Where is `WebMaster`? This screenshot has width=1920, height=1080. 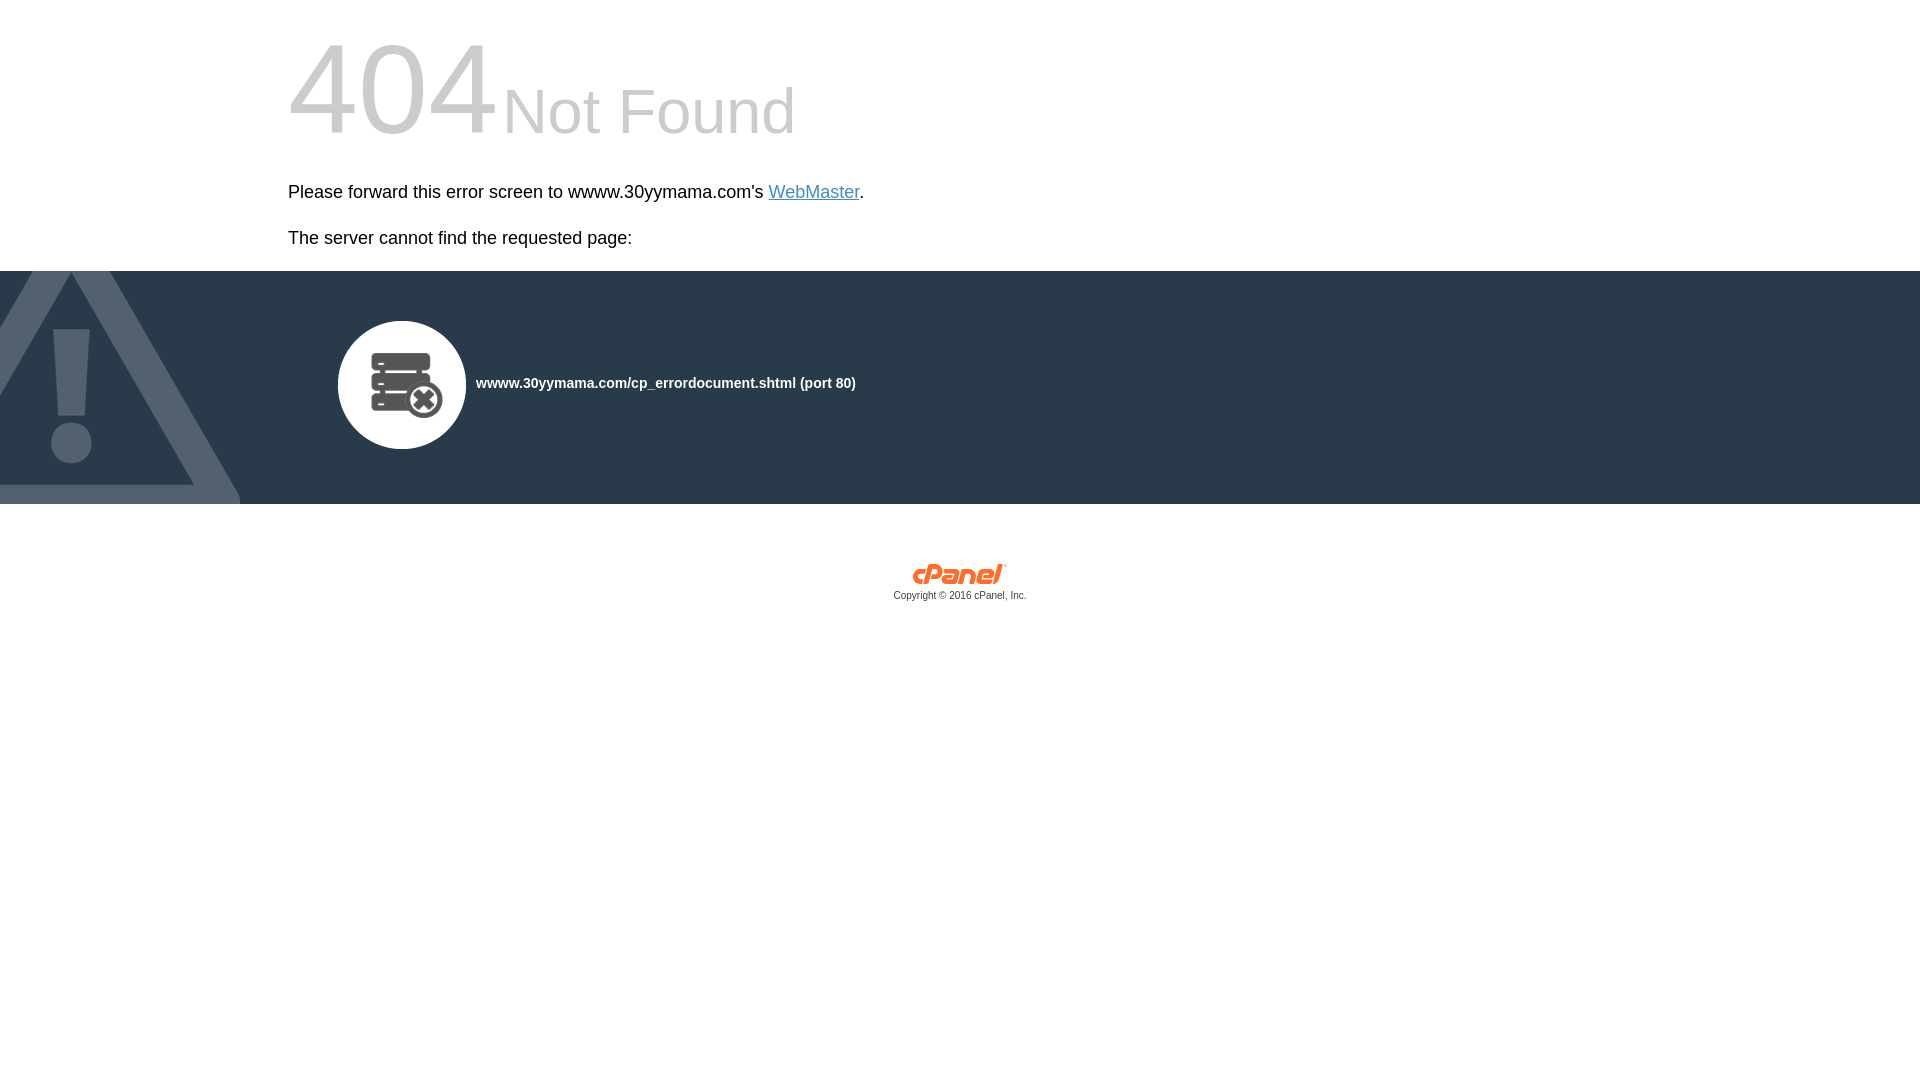 WebMaster is located at coordinates (814, 192).